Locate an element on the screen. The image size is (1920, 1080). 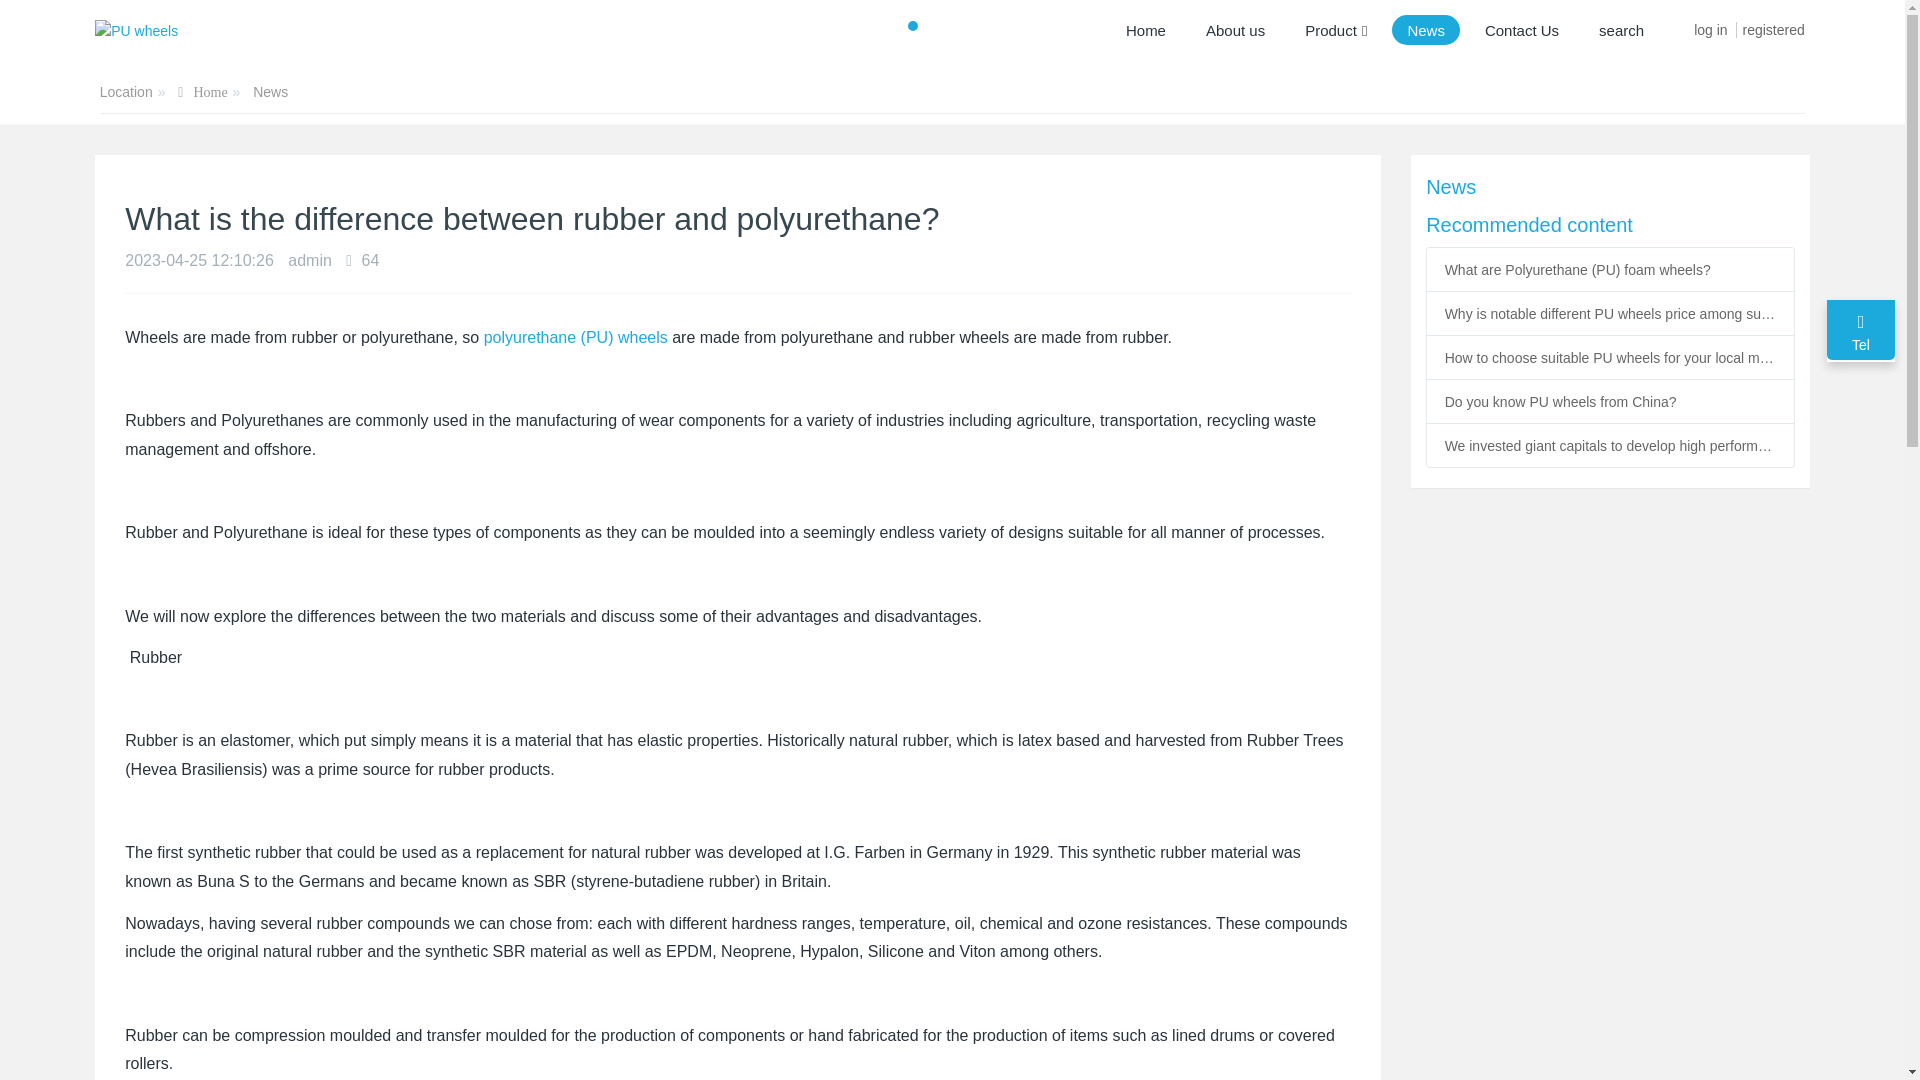
search is located at coordinates (1621, 30).